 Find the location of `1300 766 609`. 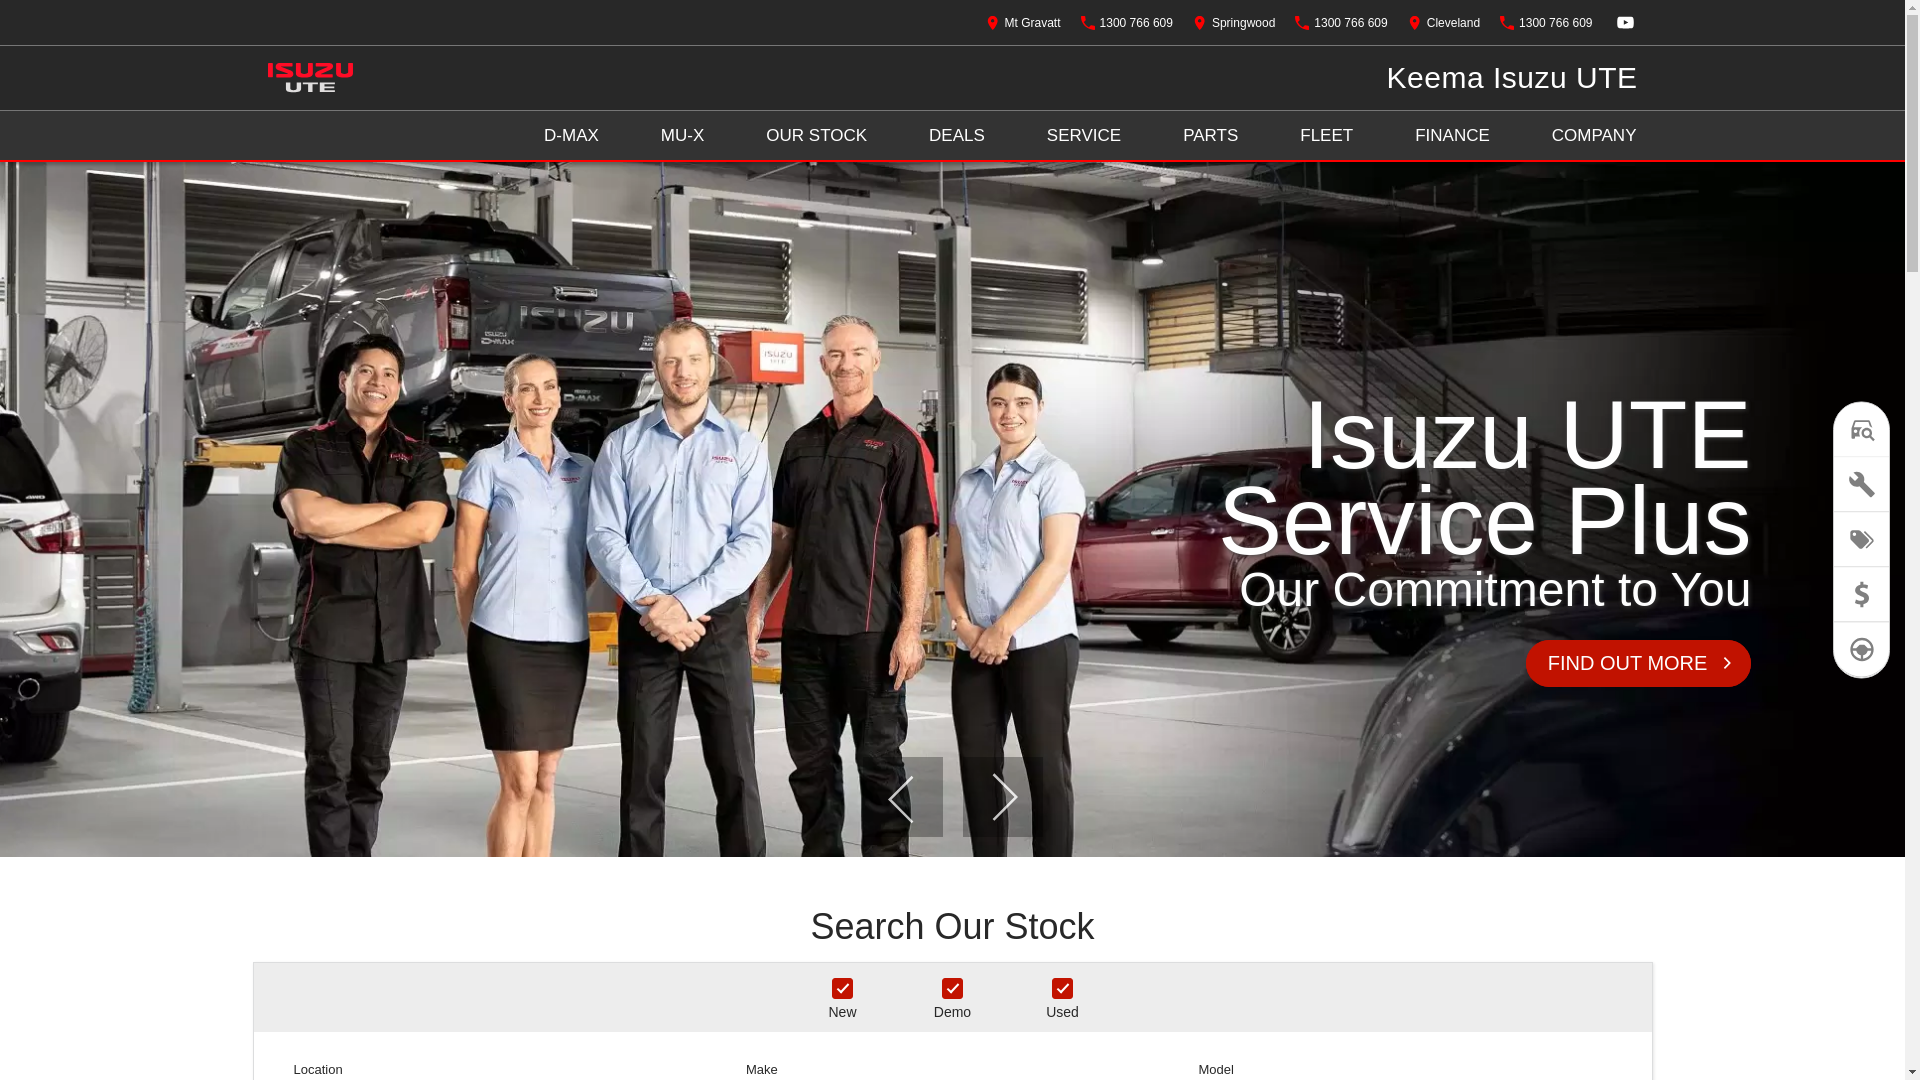

1300 766 609 is located at coordinates (1127, 22).